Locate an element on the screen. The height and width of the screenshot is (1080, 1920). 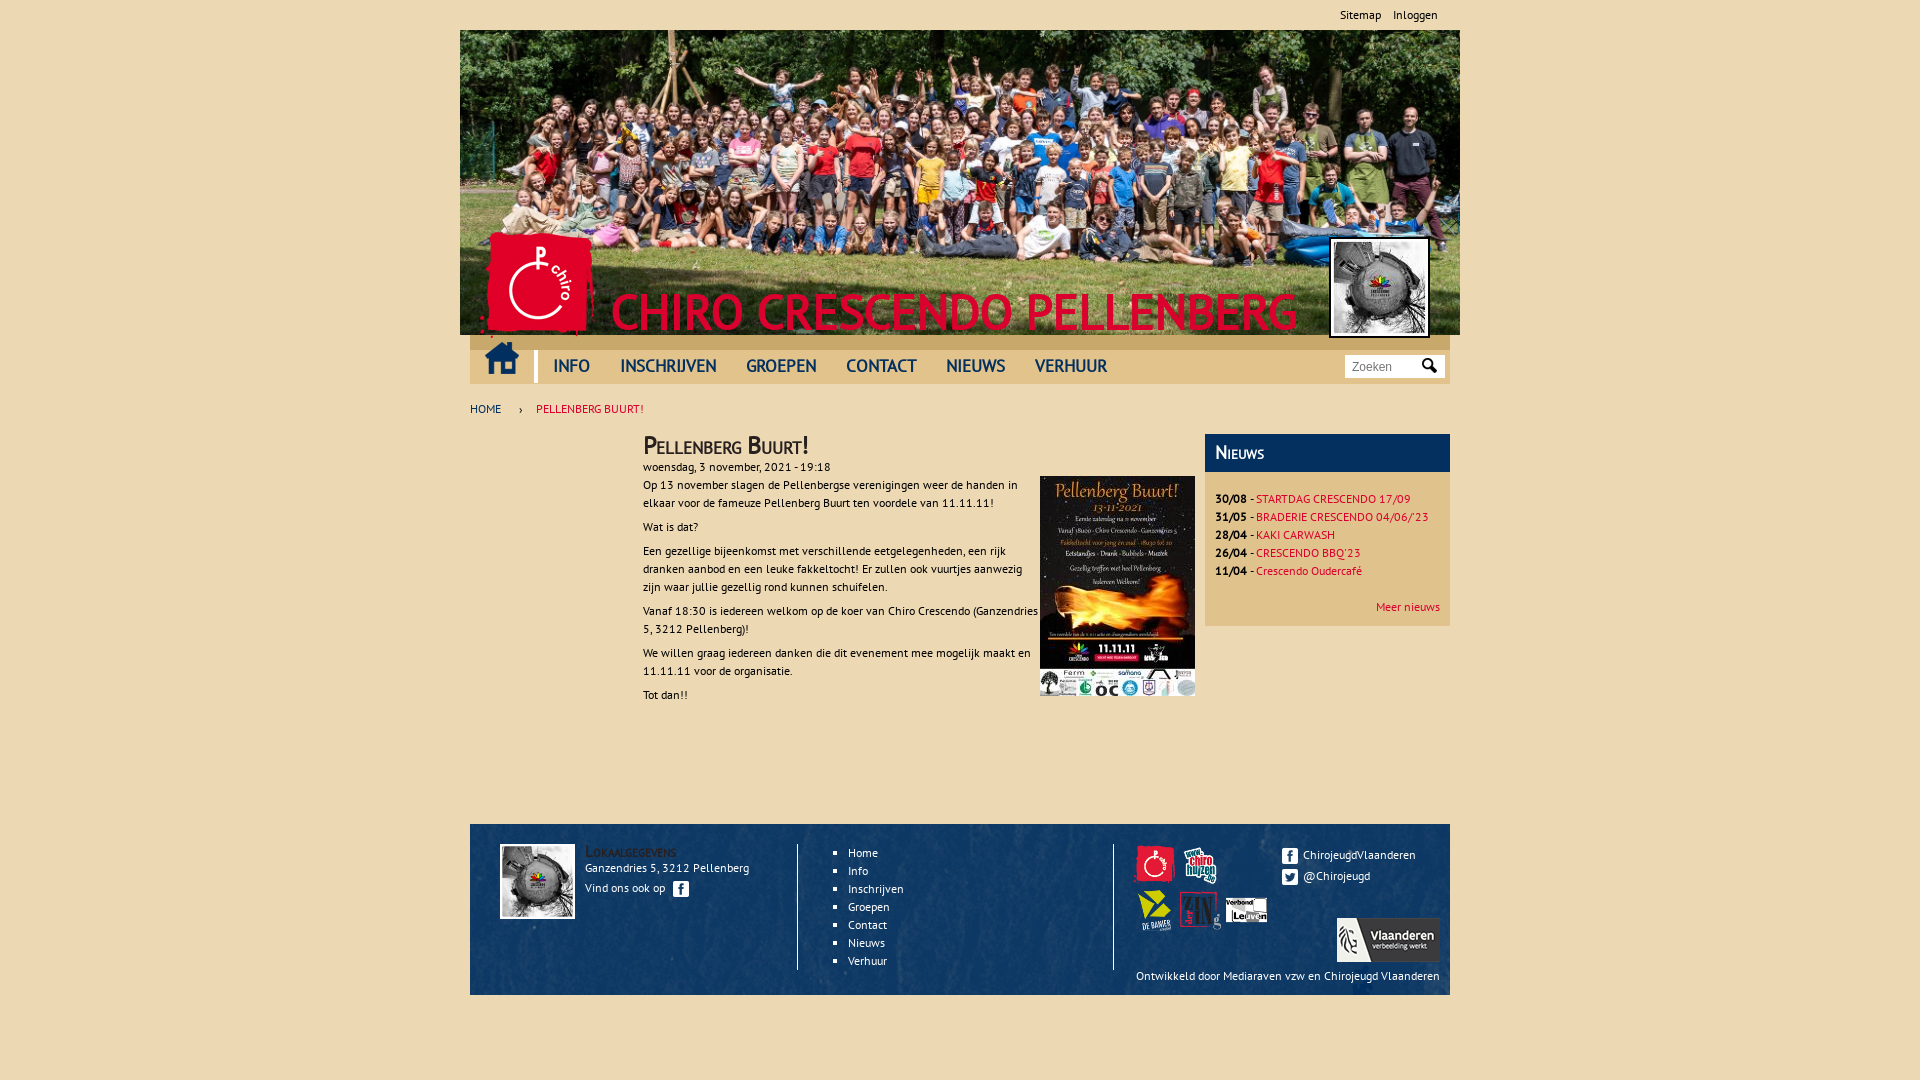
Chirohuizen is located at coordinates (1200, 864).